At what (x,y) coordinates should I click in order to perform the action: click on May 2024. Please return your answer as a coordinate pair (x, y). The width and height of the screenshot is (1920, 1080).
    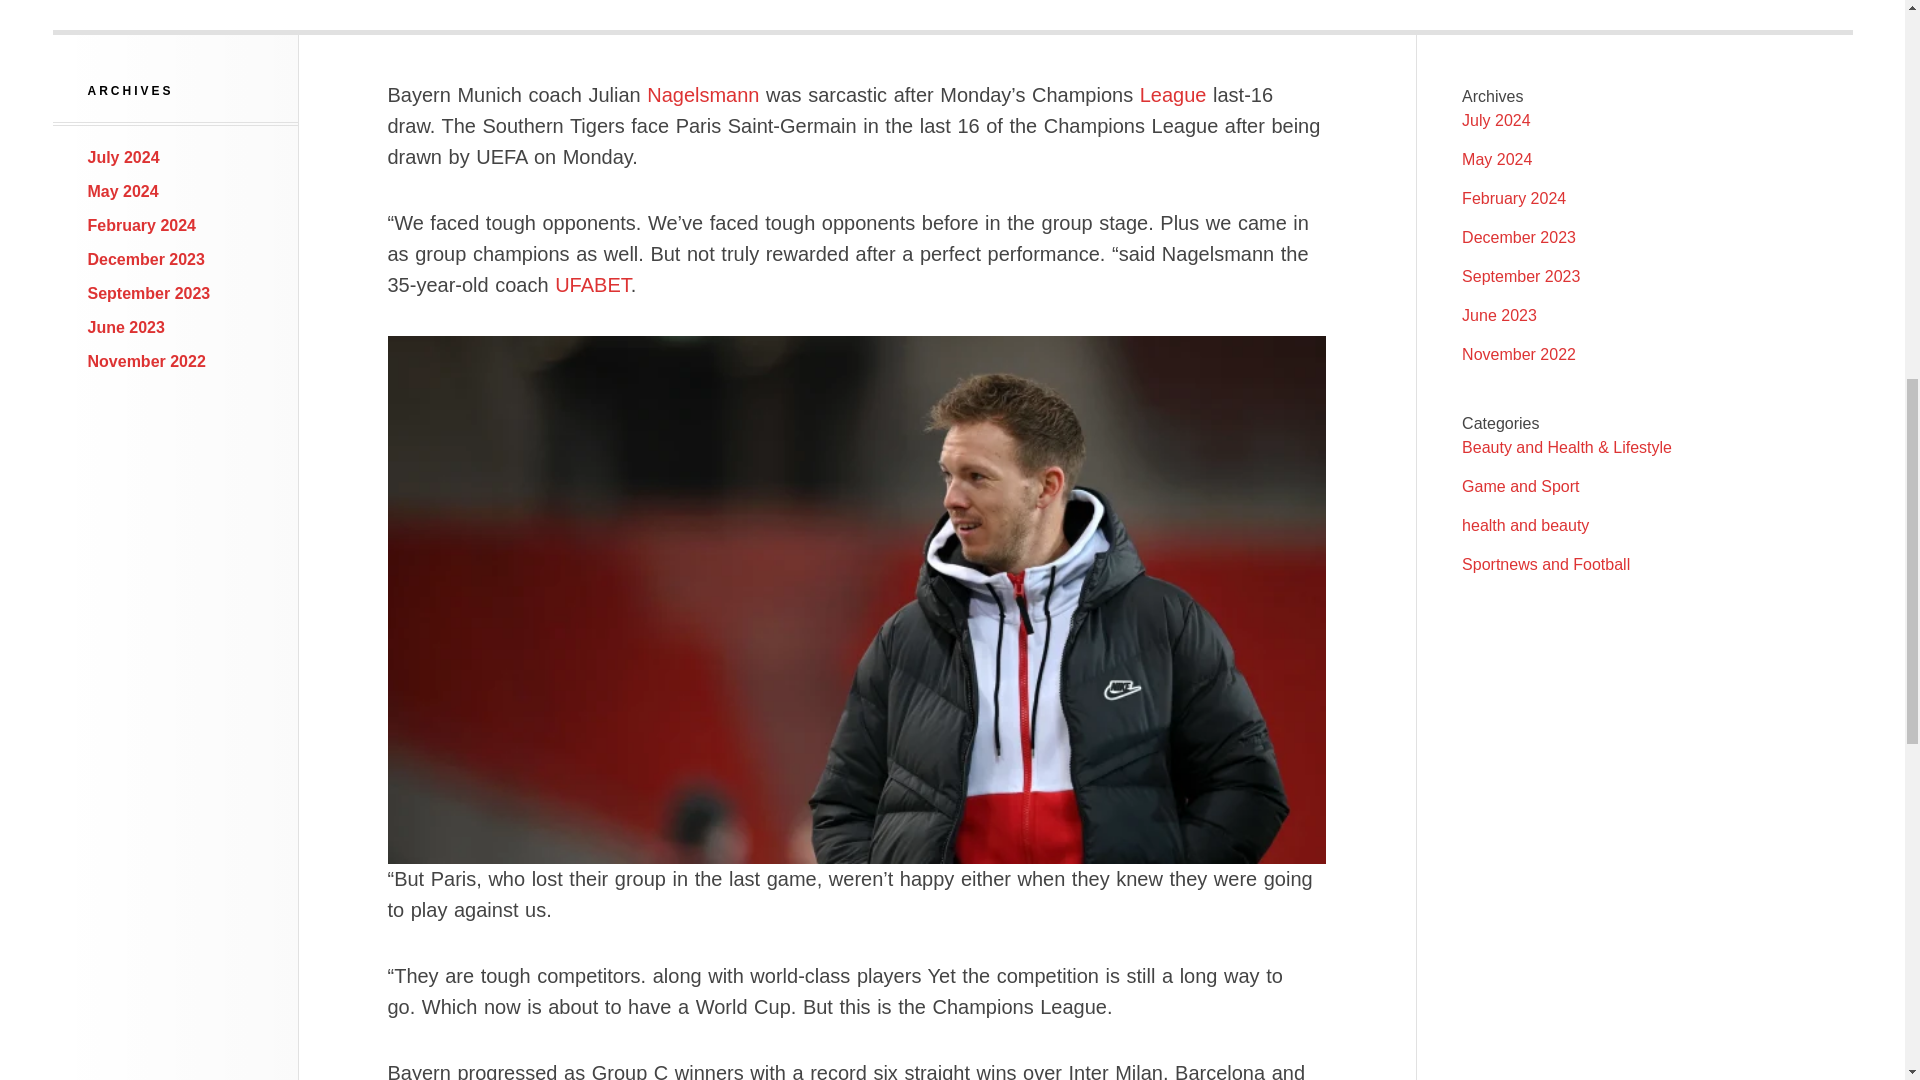
    Looking at the image, I should click on (124, 190).